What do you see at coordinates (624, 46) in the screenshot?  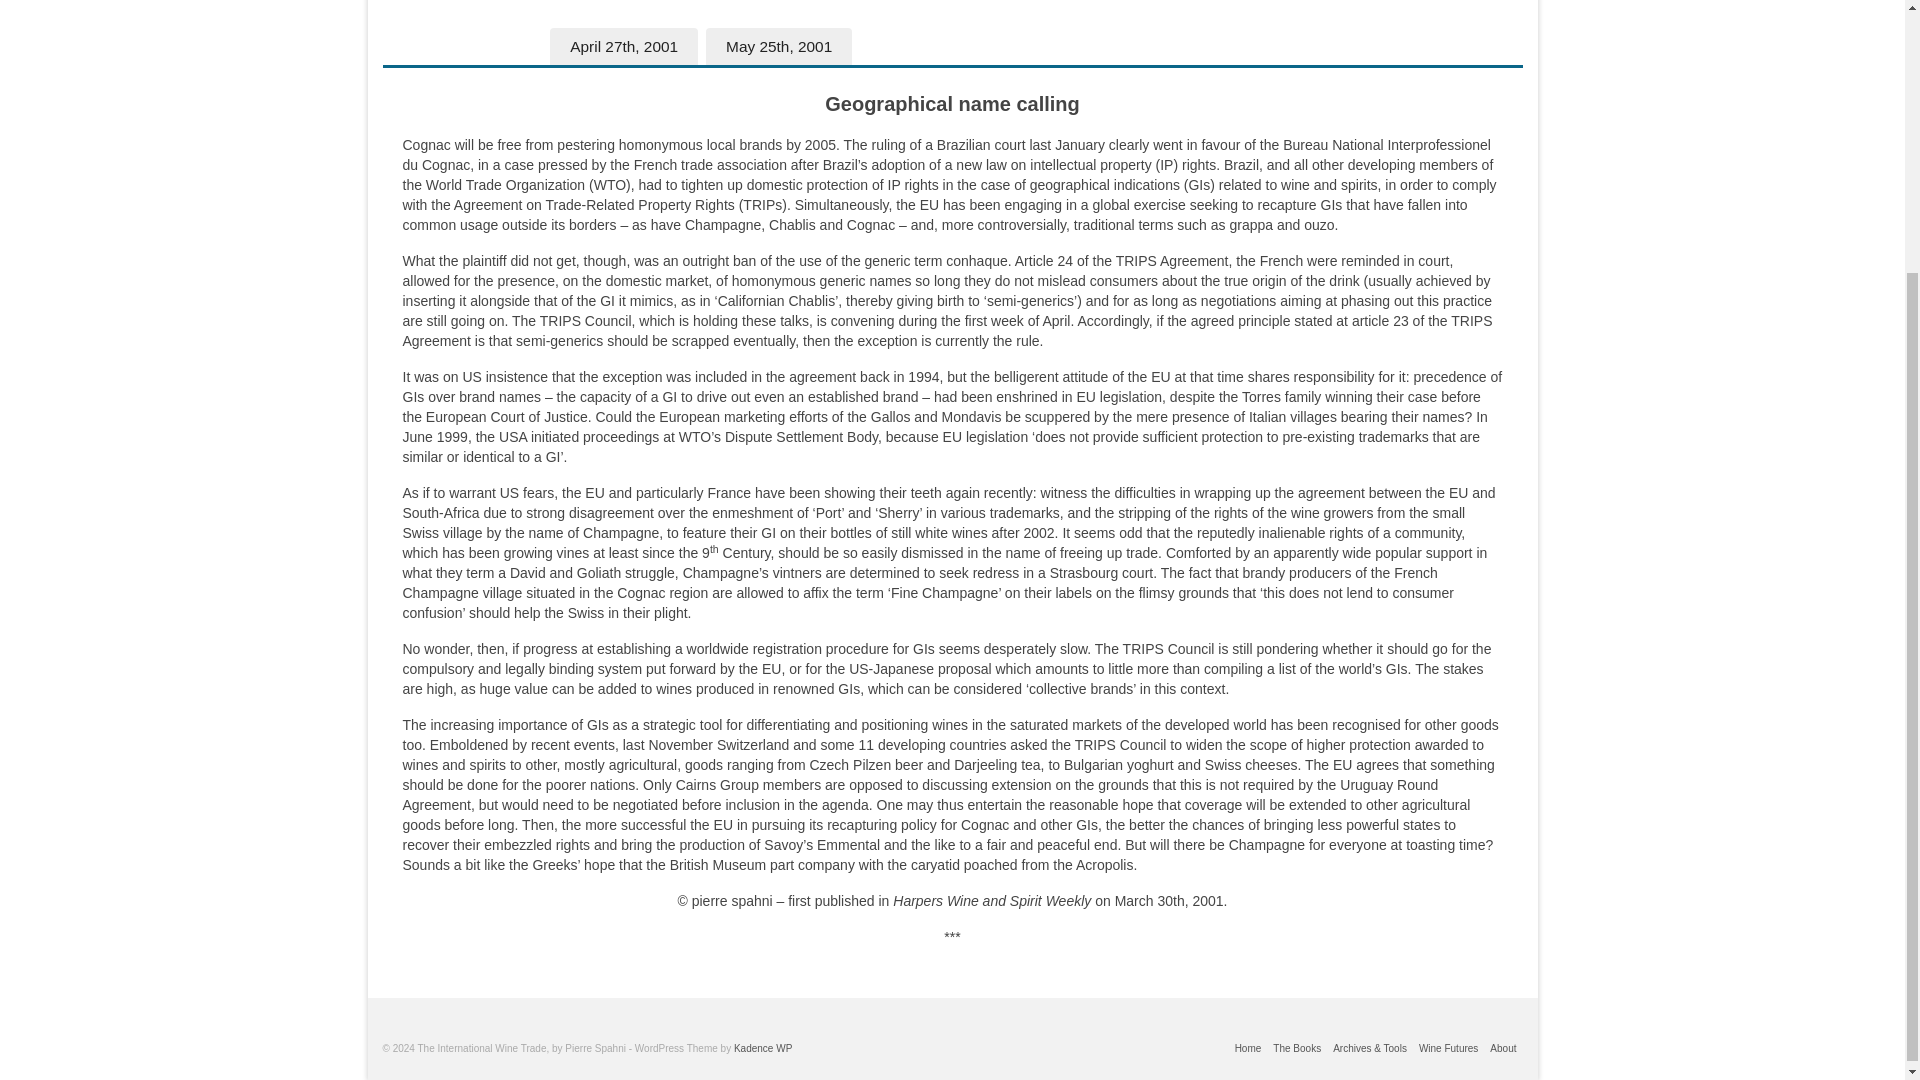 I see `April 27th, 2001` at bounding box center [624, 46].